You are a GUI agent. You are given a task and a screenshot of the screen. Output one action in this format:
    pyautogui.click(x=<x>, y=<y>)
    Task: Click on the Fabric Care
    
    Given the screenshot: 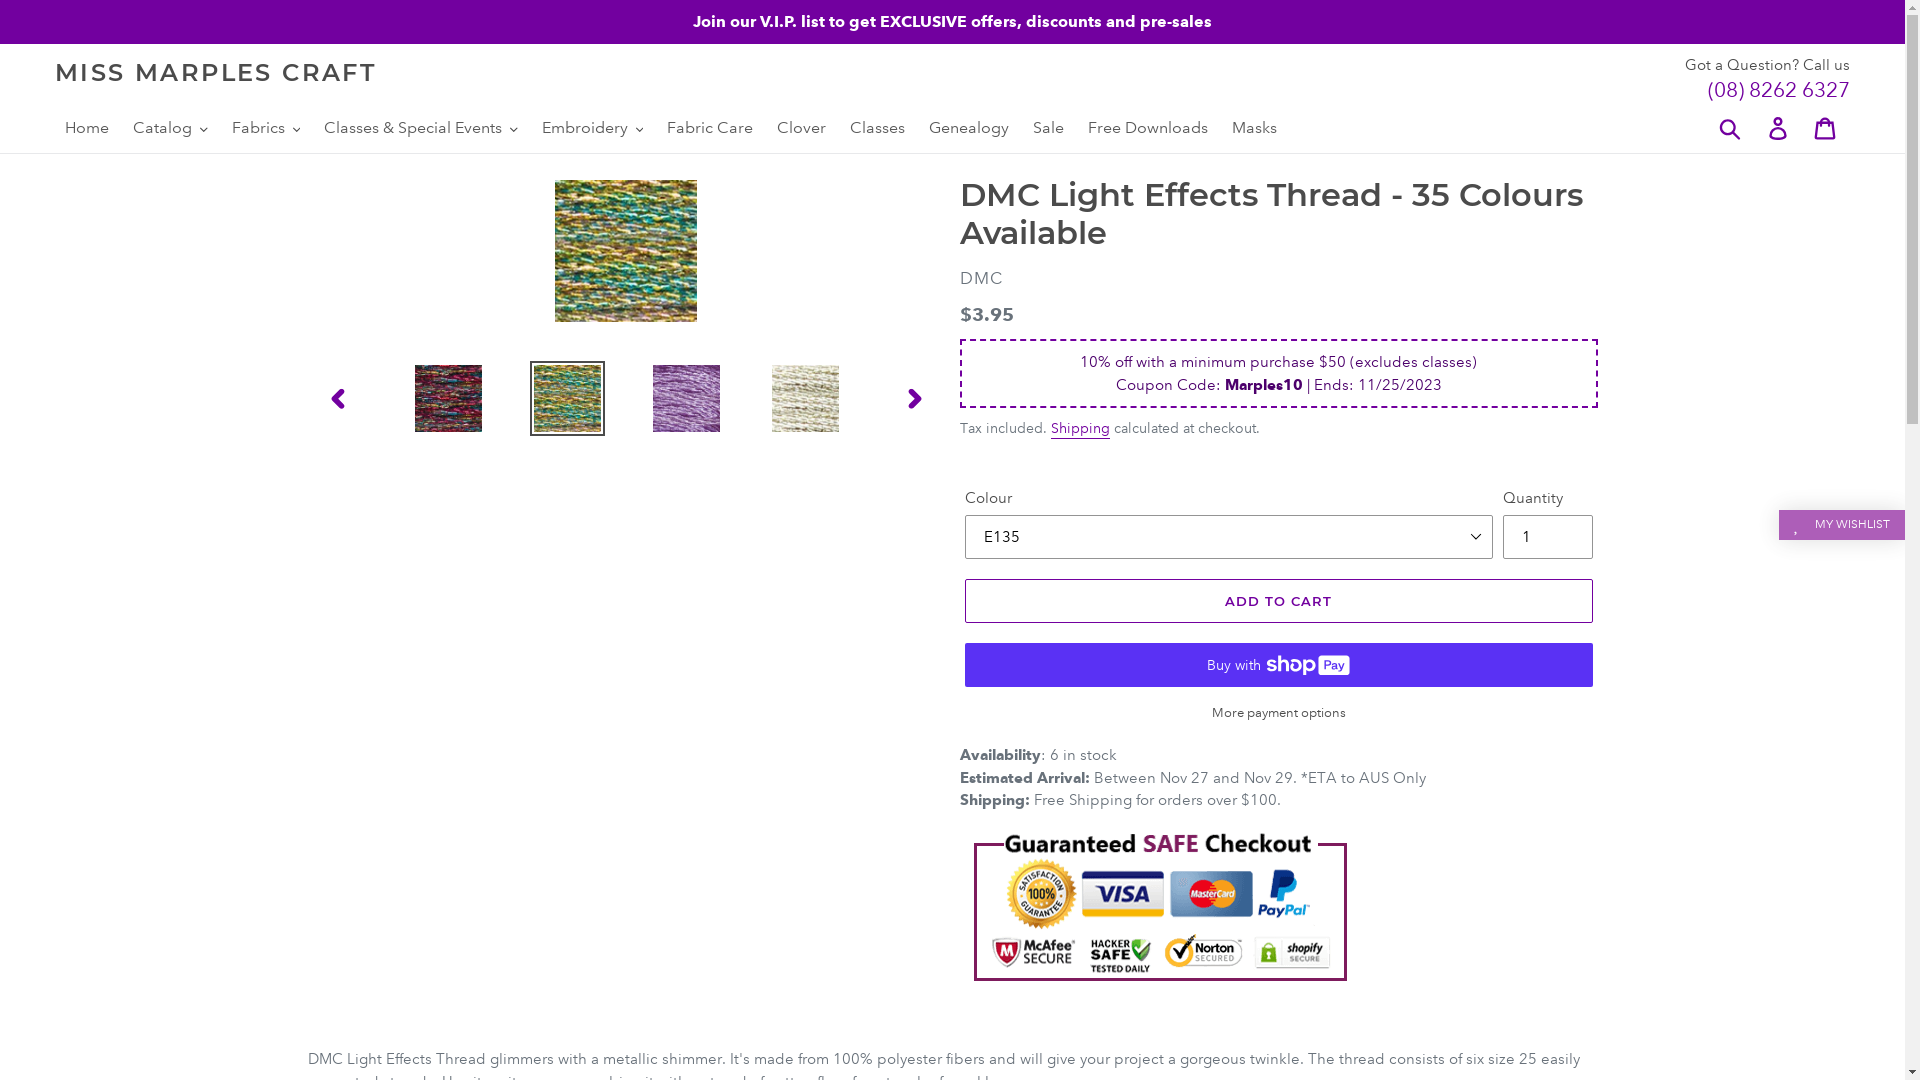 What is the action you would take?
    pyautogui.click(x=710, y=128)
    